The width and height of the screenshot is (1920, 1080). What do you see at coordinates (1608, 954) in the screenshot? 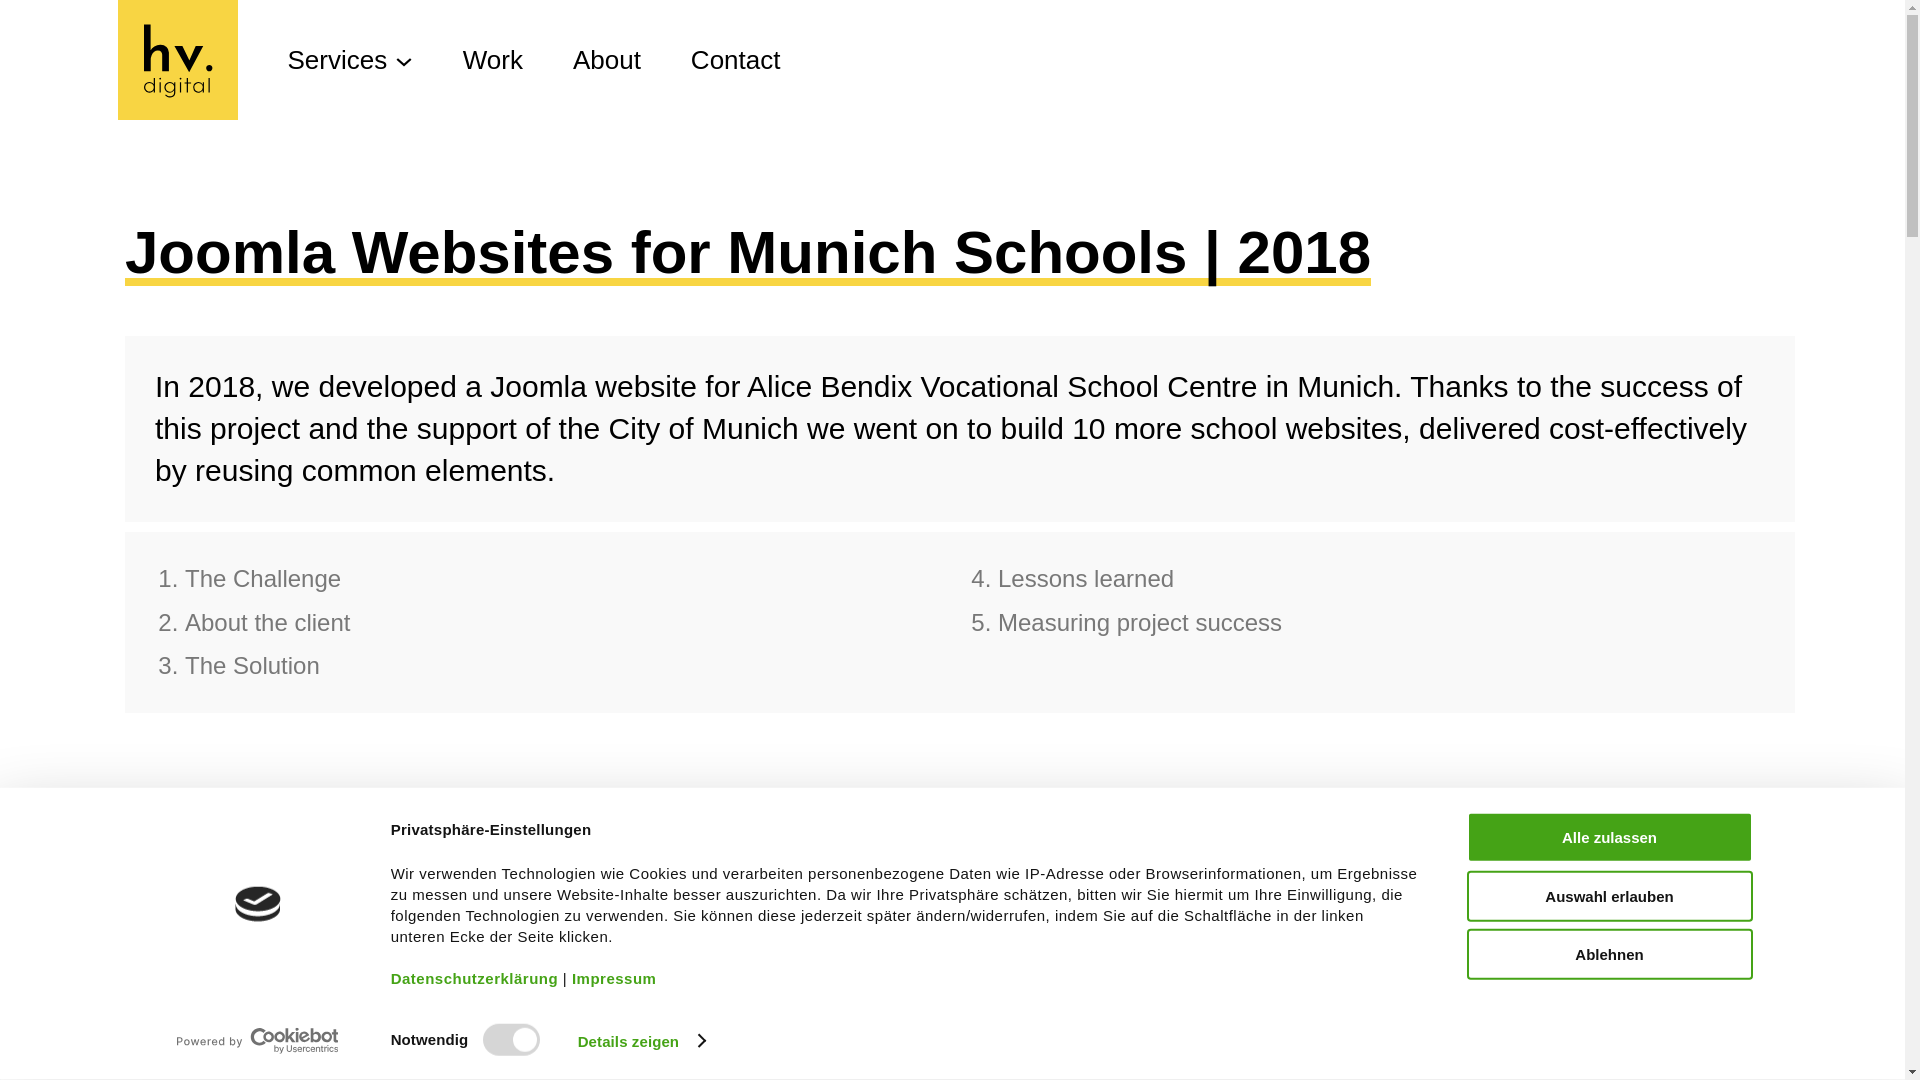
I see `Ablehnen` at bounding box center [1608, 954].